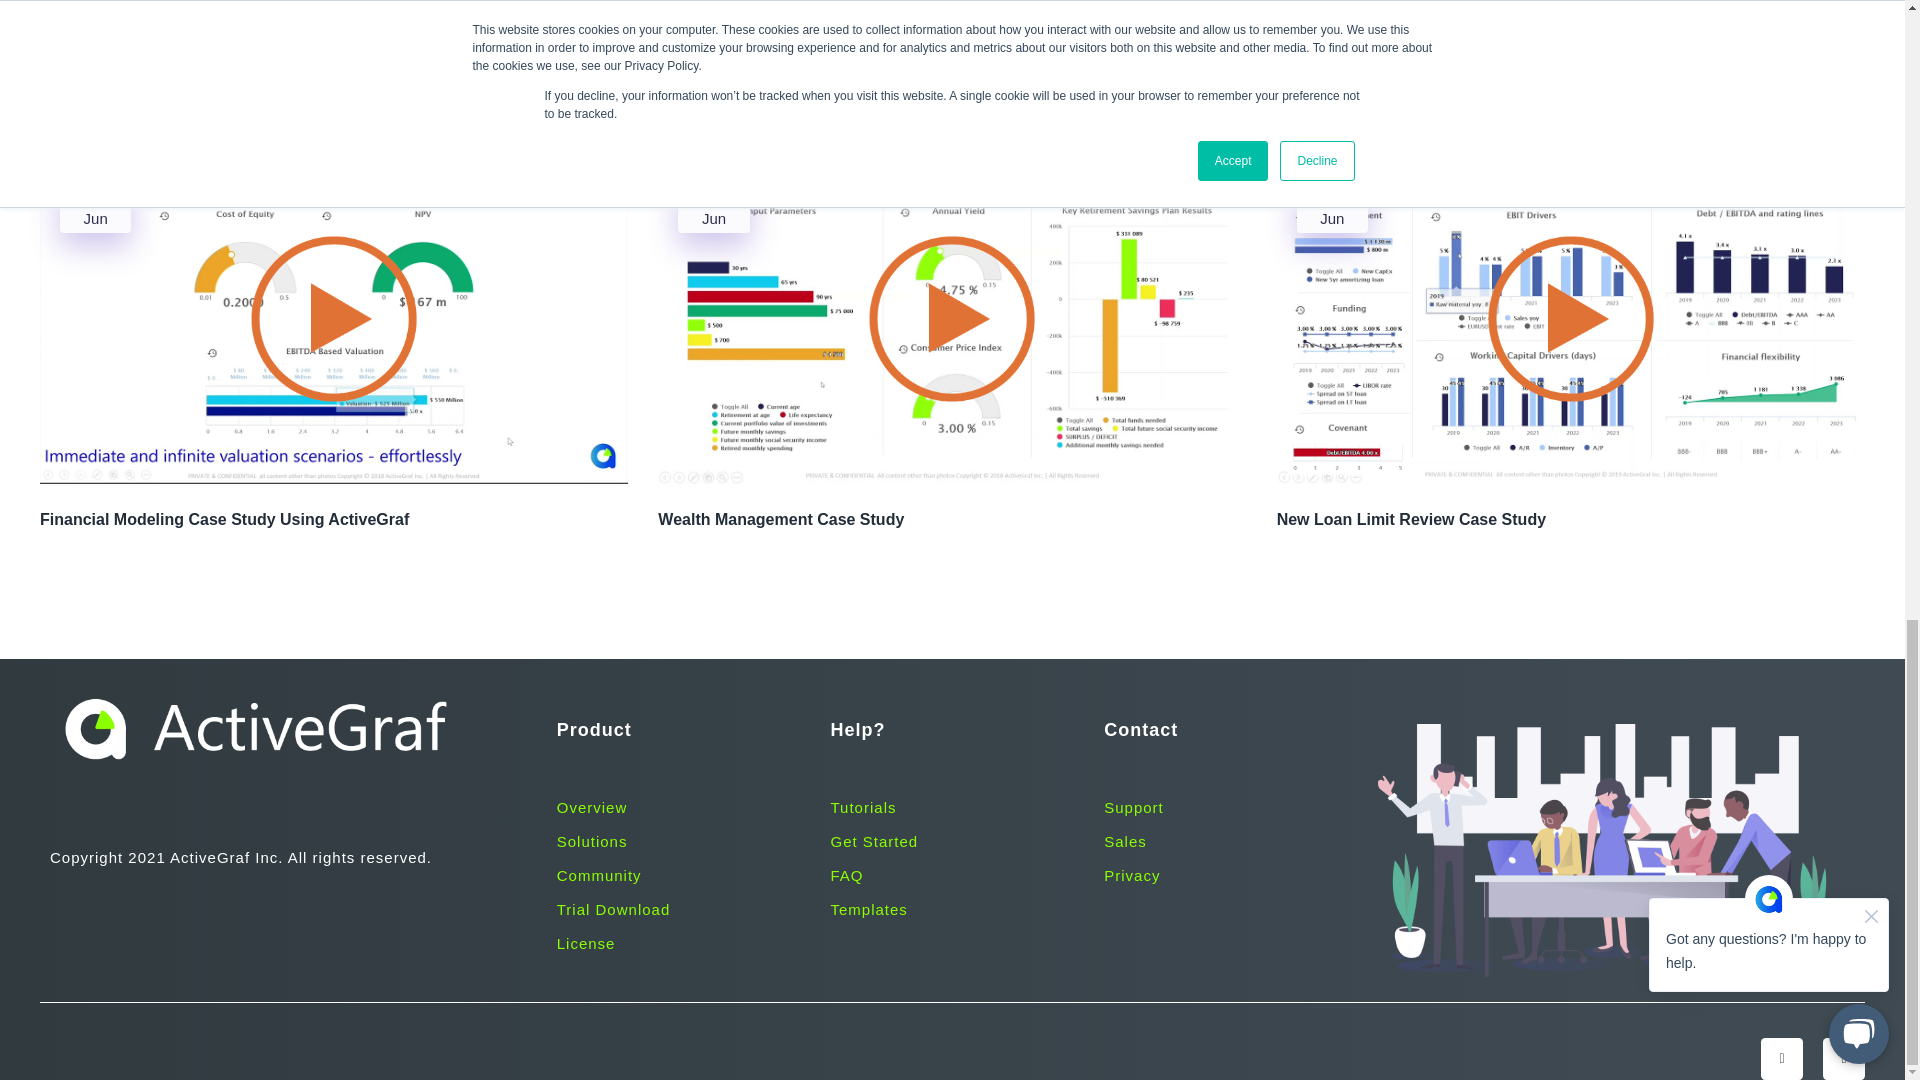 Image resolution: width=1920 pixels, height=1080 pixels. I want to click on Wealth Management Case Study, so click(1098, 402).